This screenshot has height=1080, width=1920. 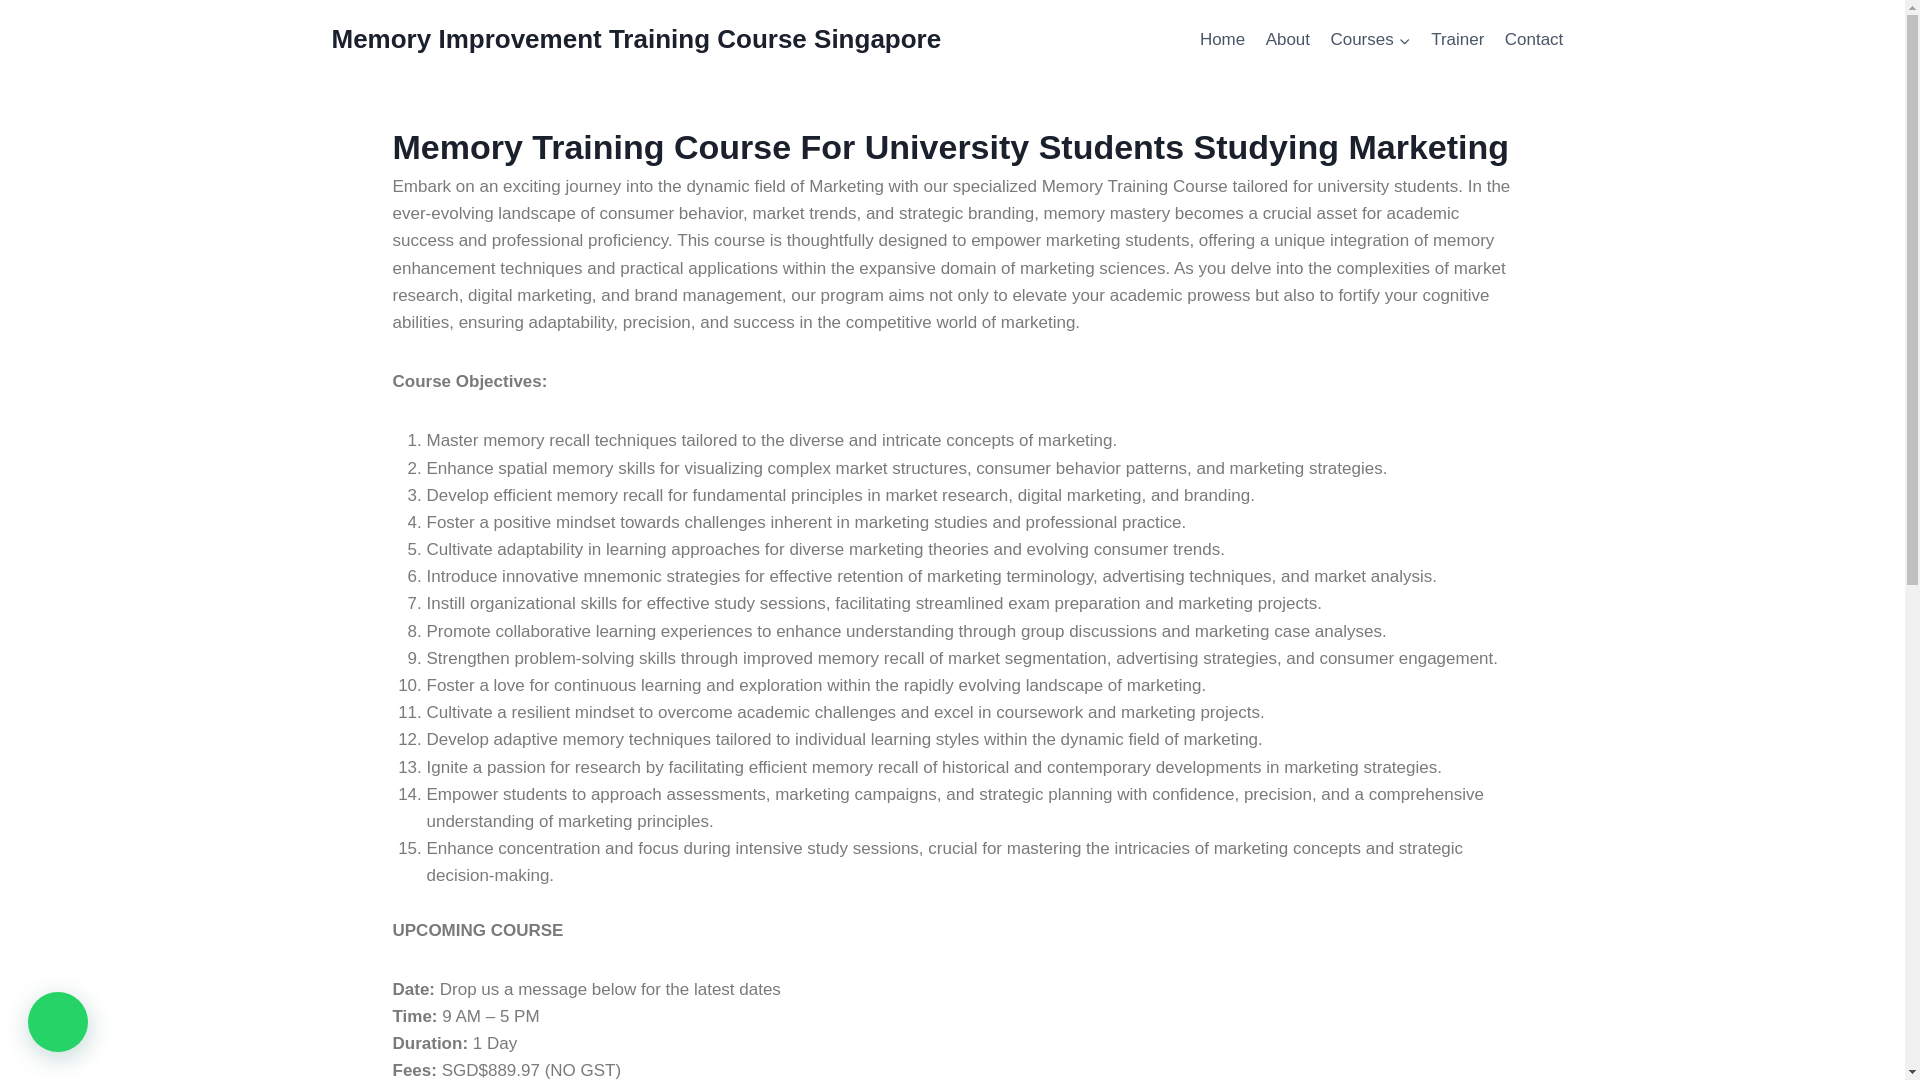 What do you see at coordinates (1288, 40) in the screenshot?
I see `About` at bounding box center [1288, 40].